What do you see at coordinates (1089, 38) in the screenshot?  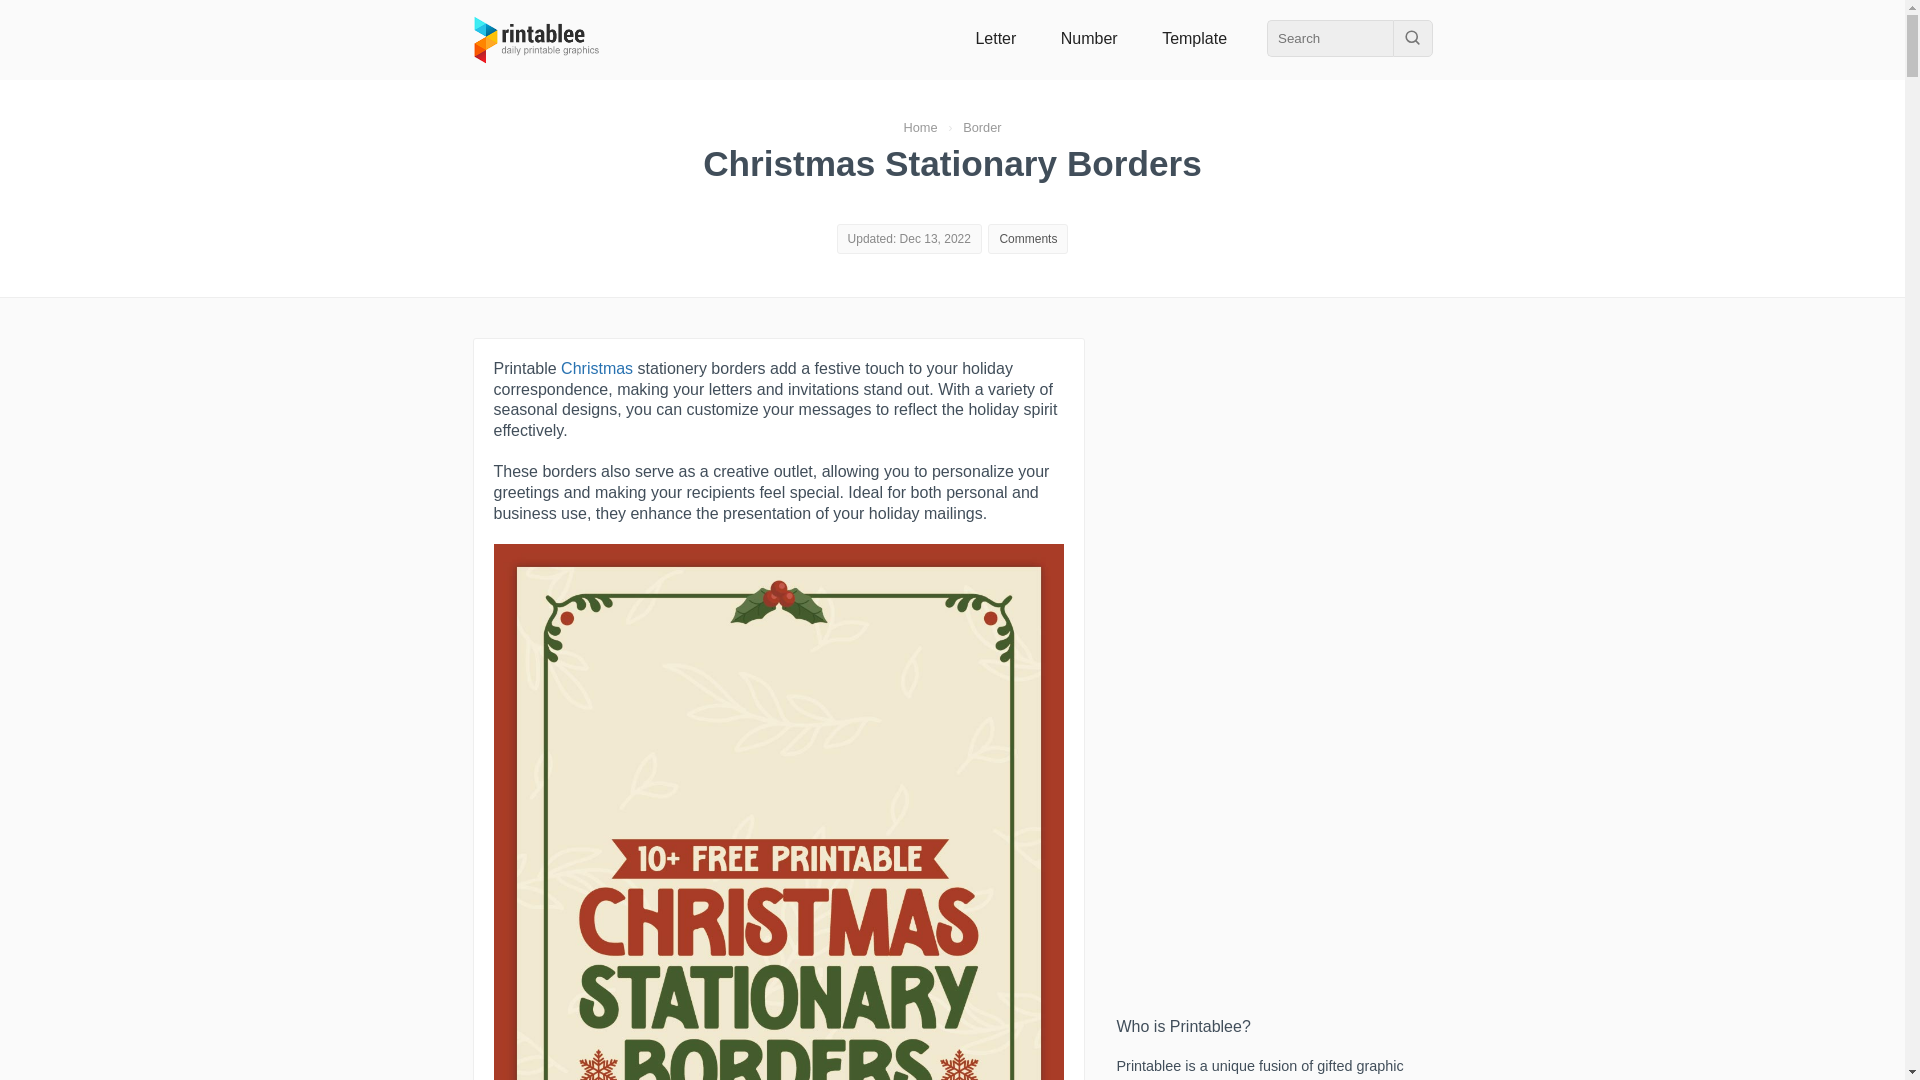 I see `Printable Number Category` at bounding box center [1089, 38].